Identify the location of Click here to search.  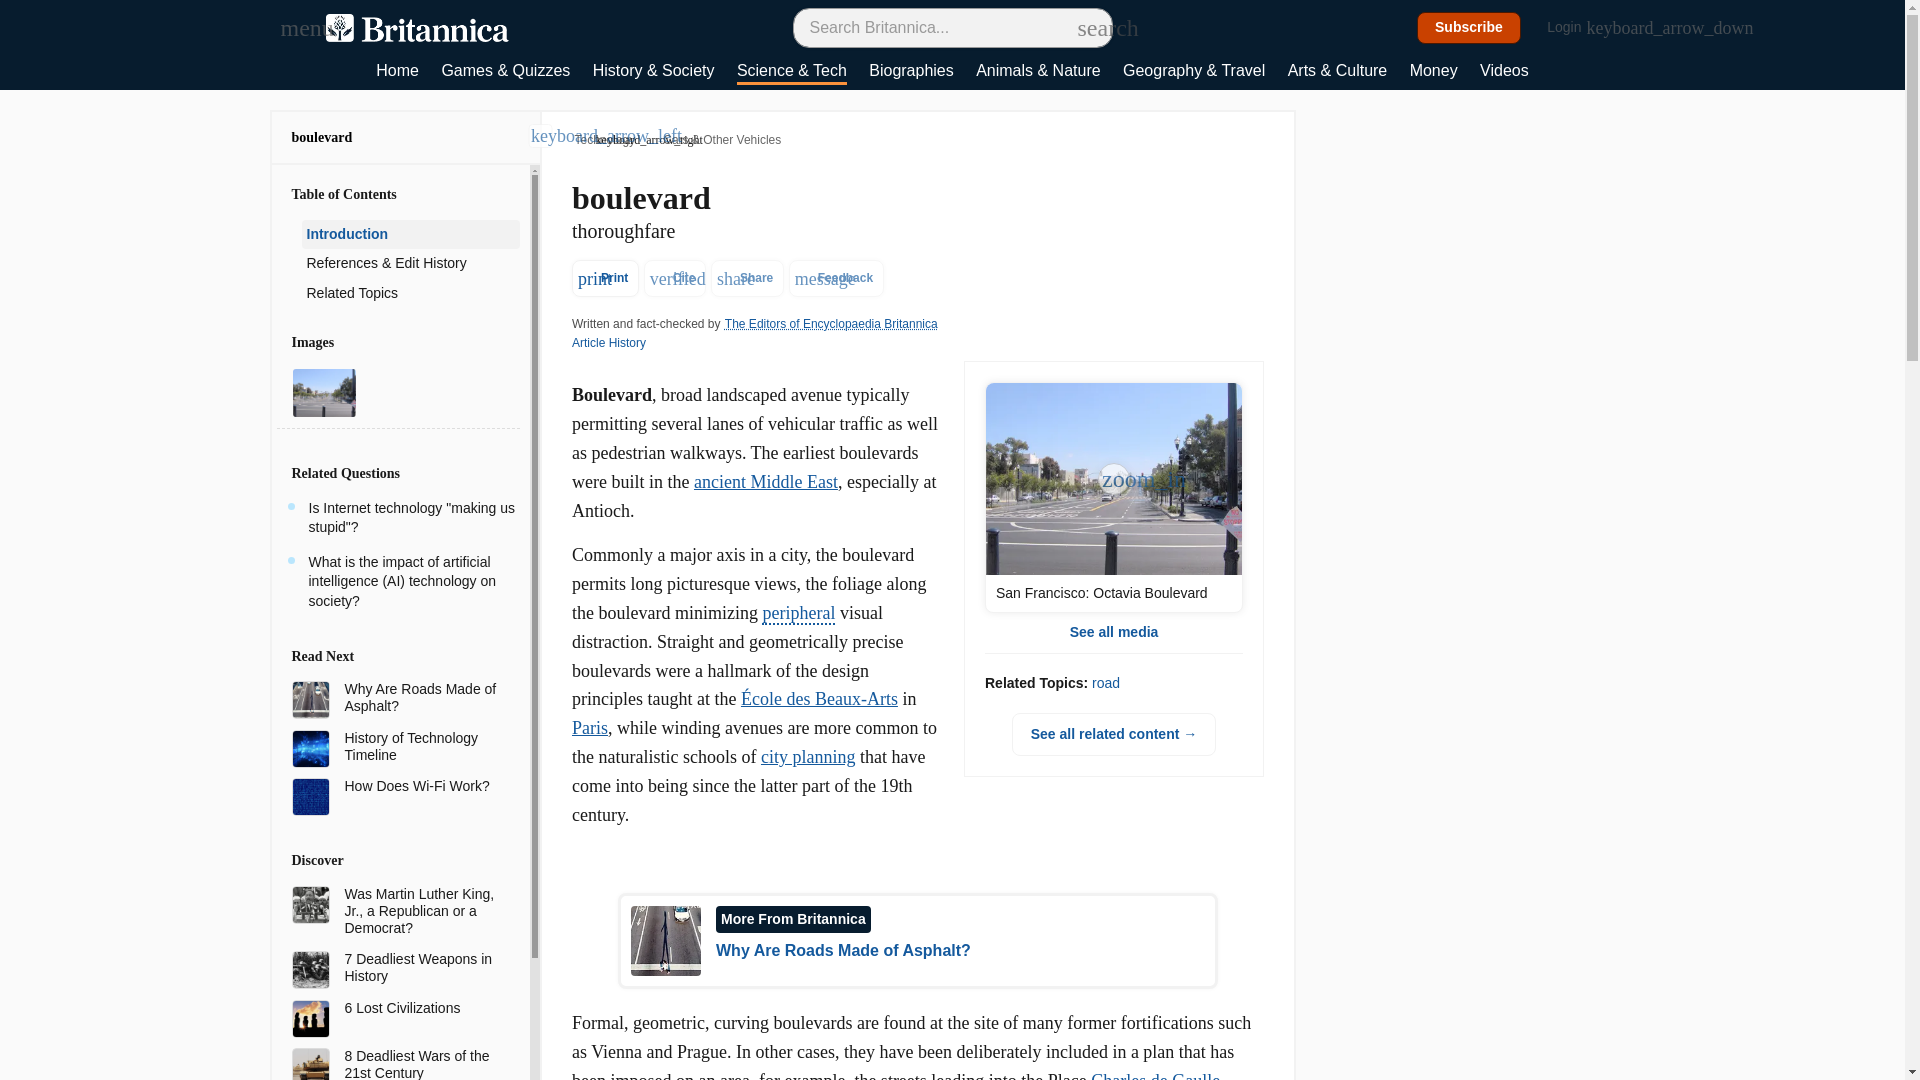
(1088, 27).